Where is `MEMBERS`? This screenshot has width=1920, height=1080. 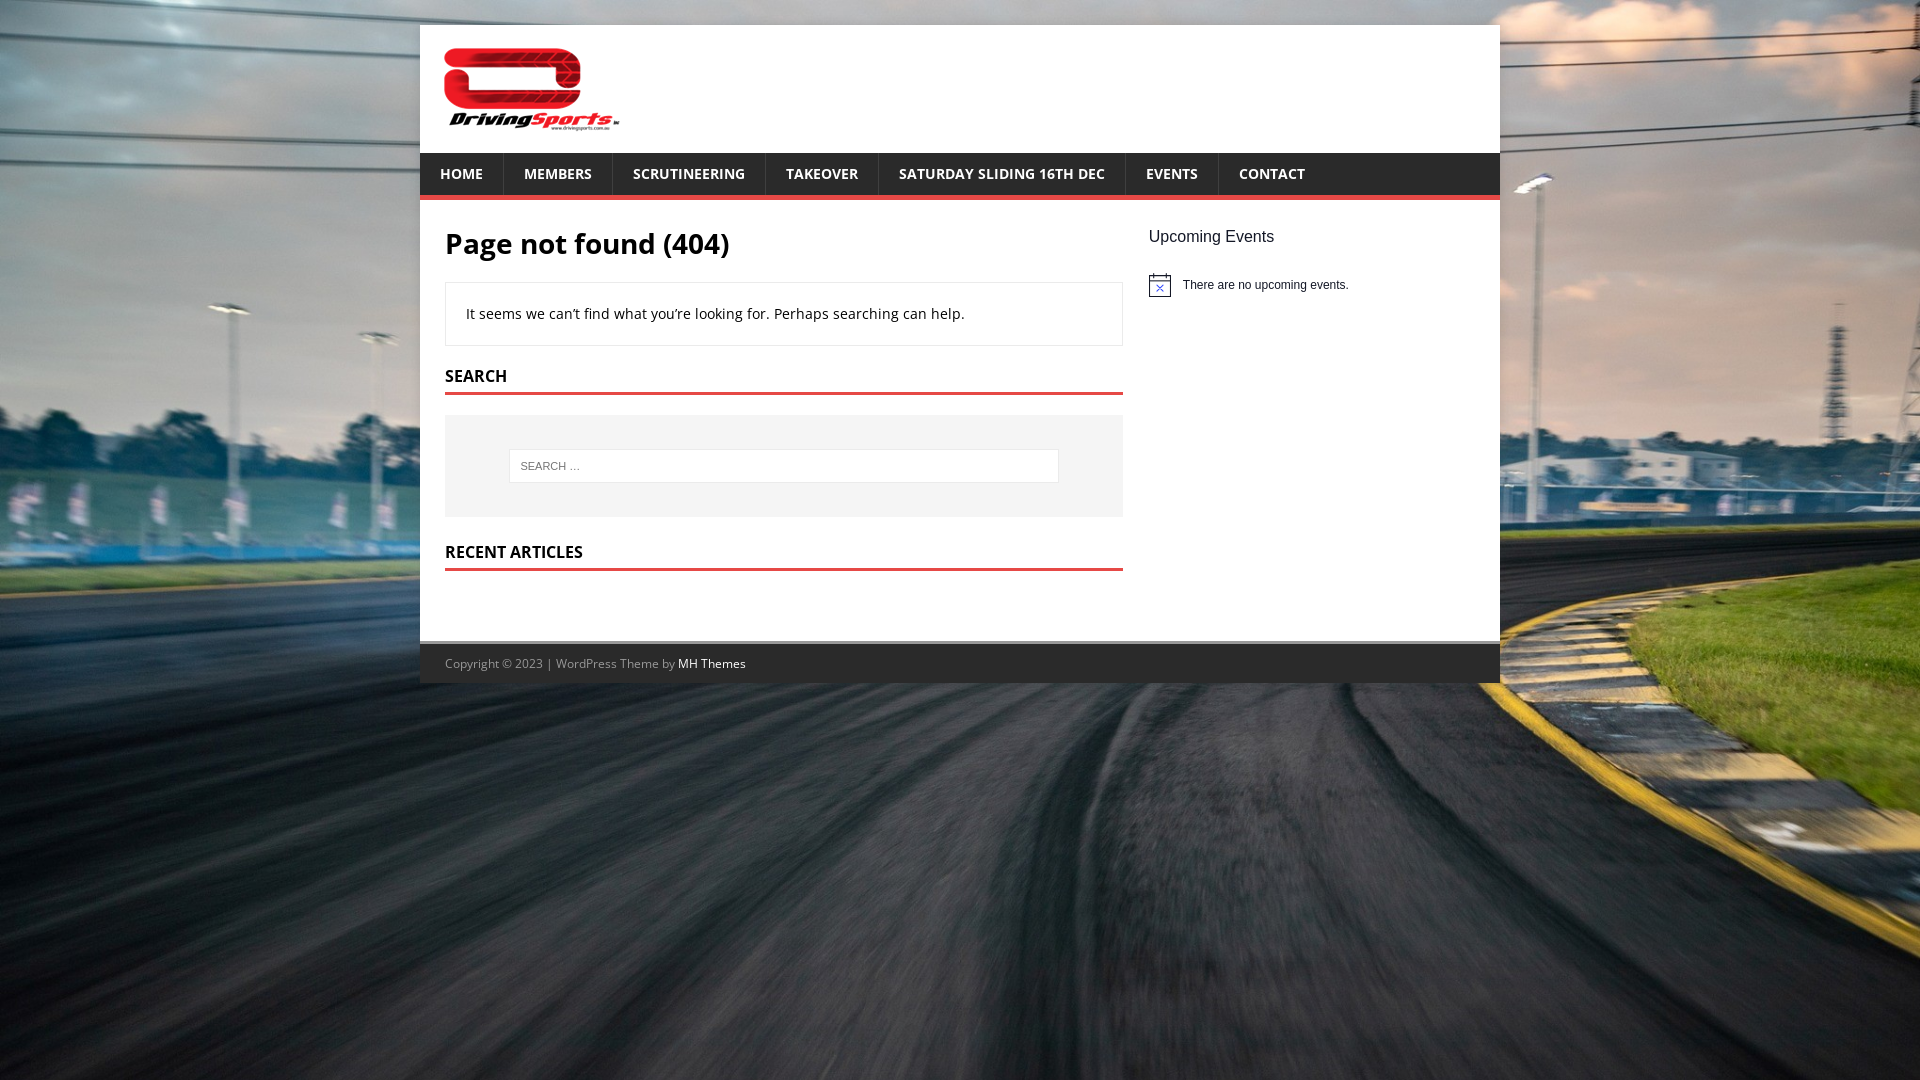
MEMBERS is located at coordinates (558, 174).